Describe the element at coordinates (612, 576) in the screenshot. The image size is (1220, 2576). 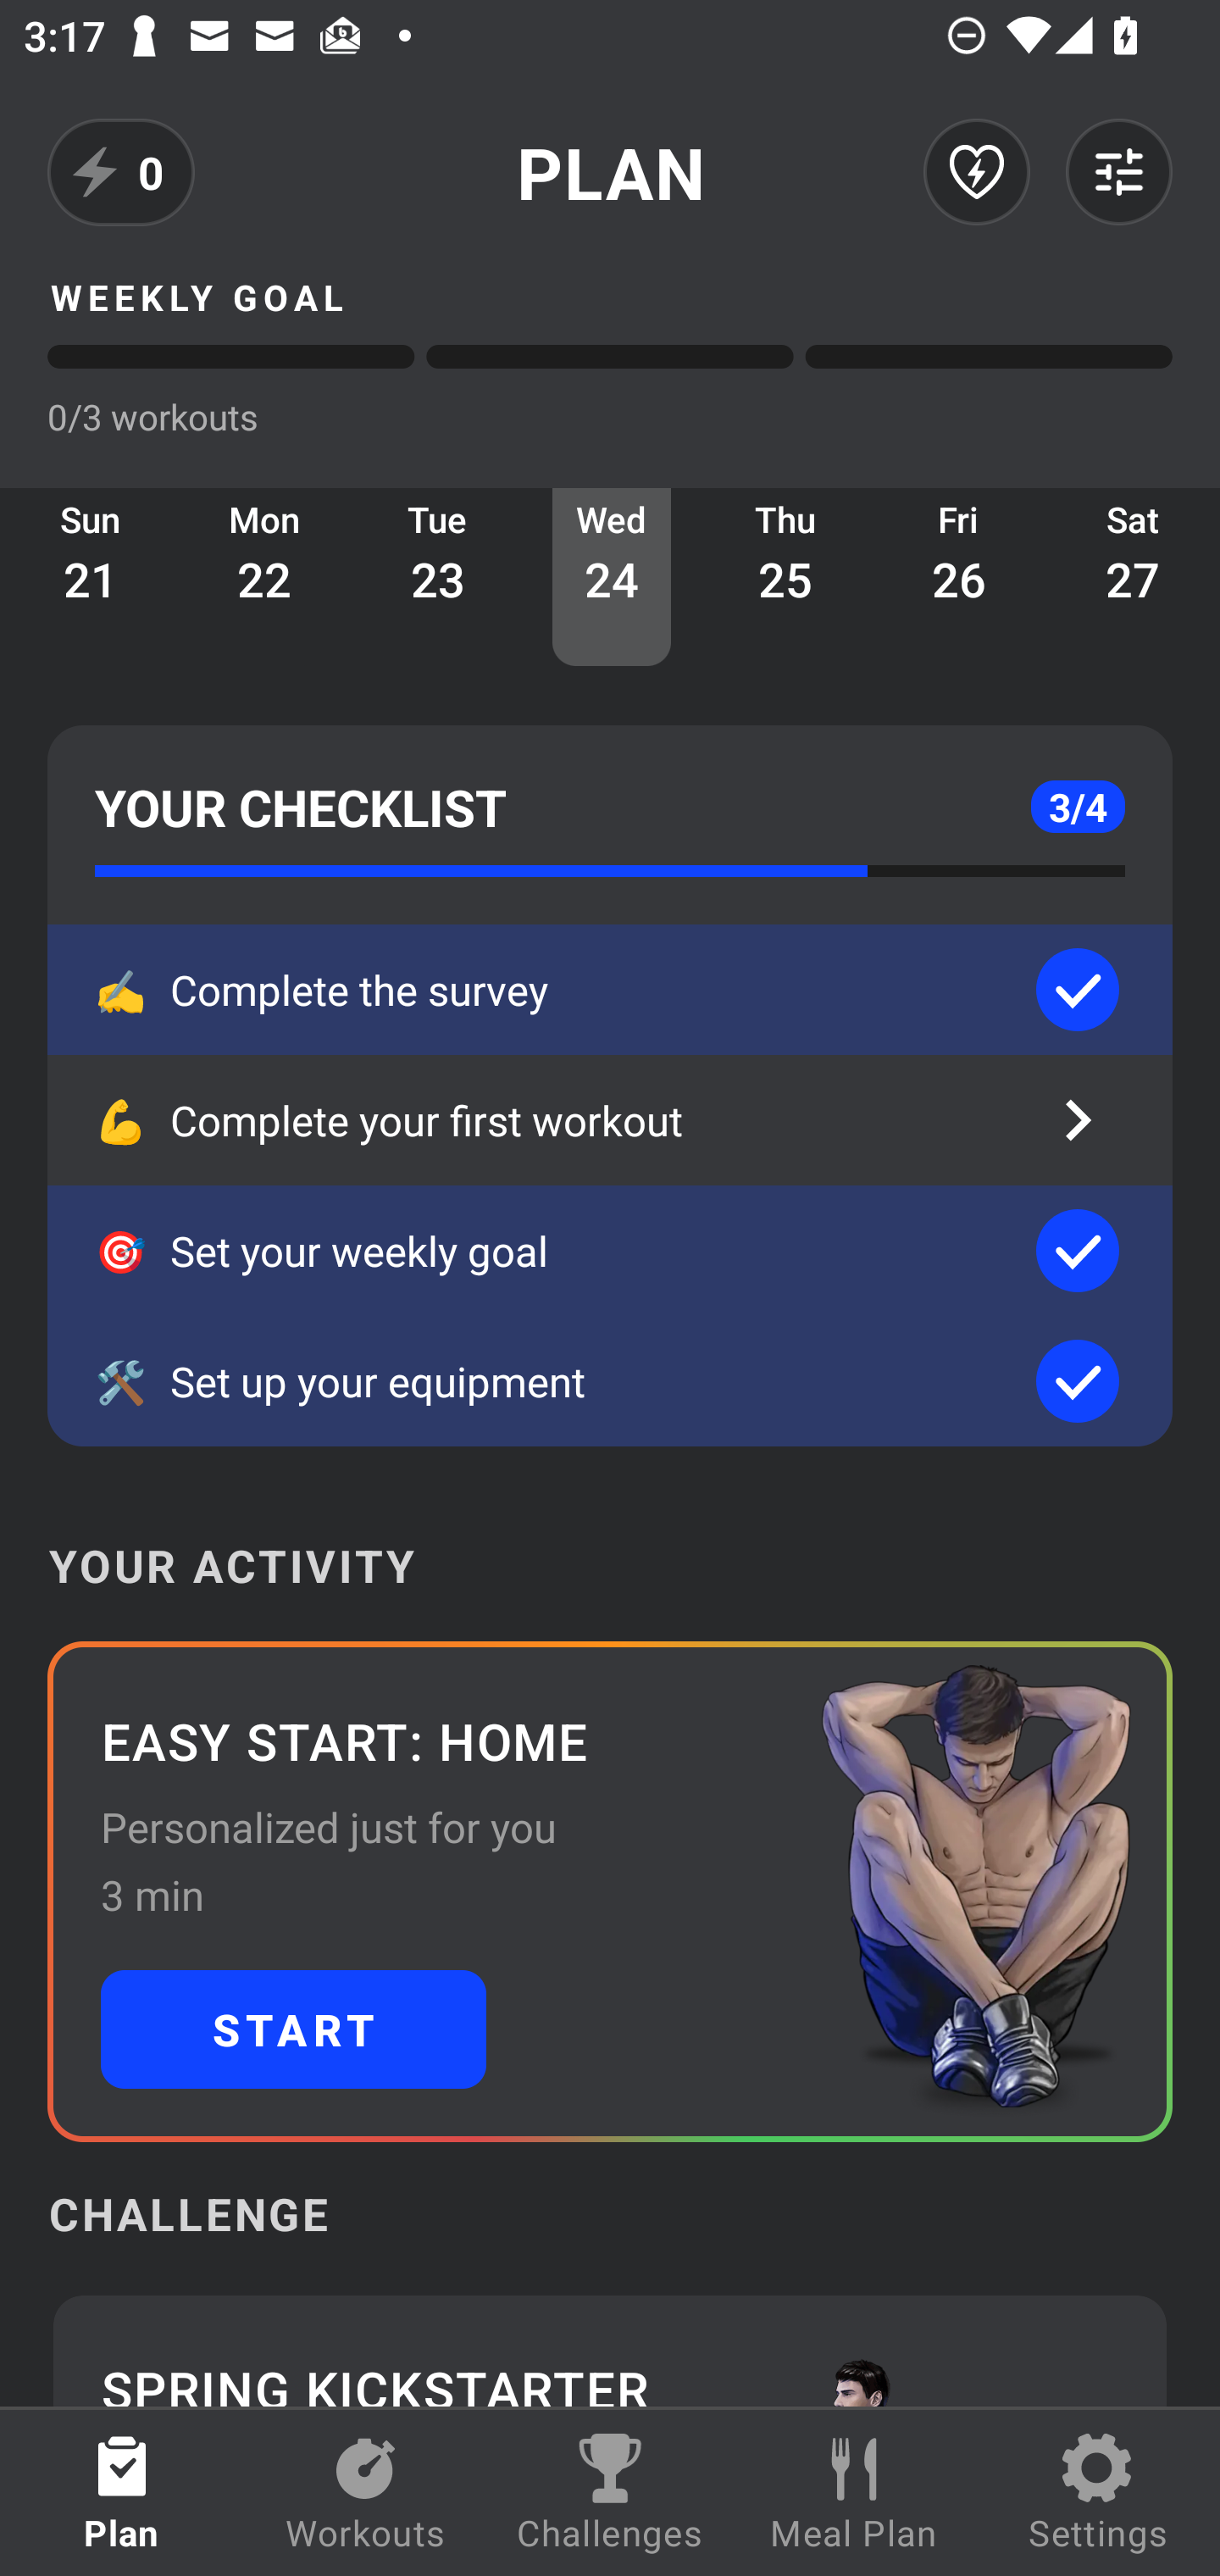
I see `Wed 24` at that location.